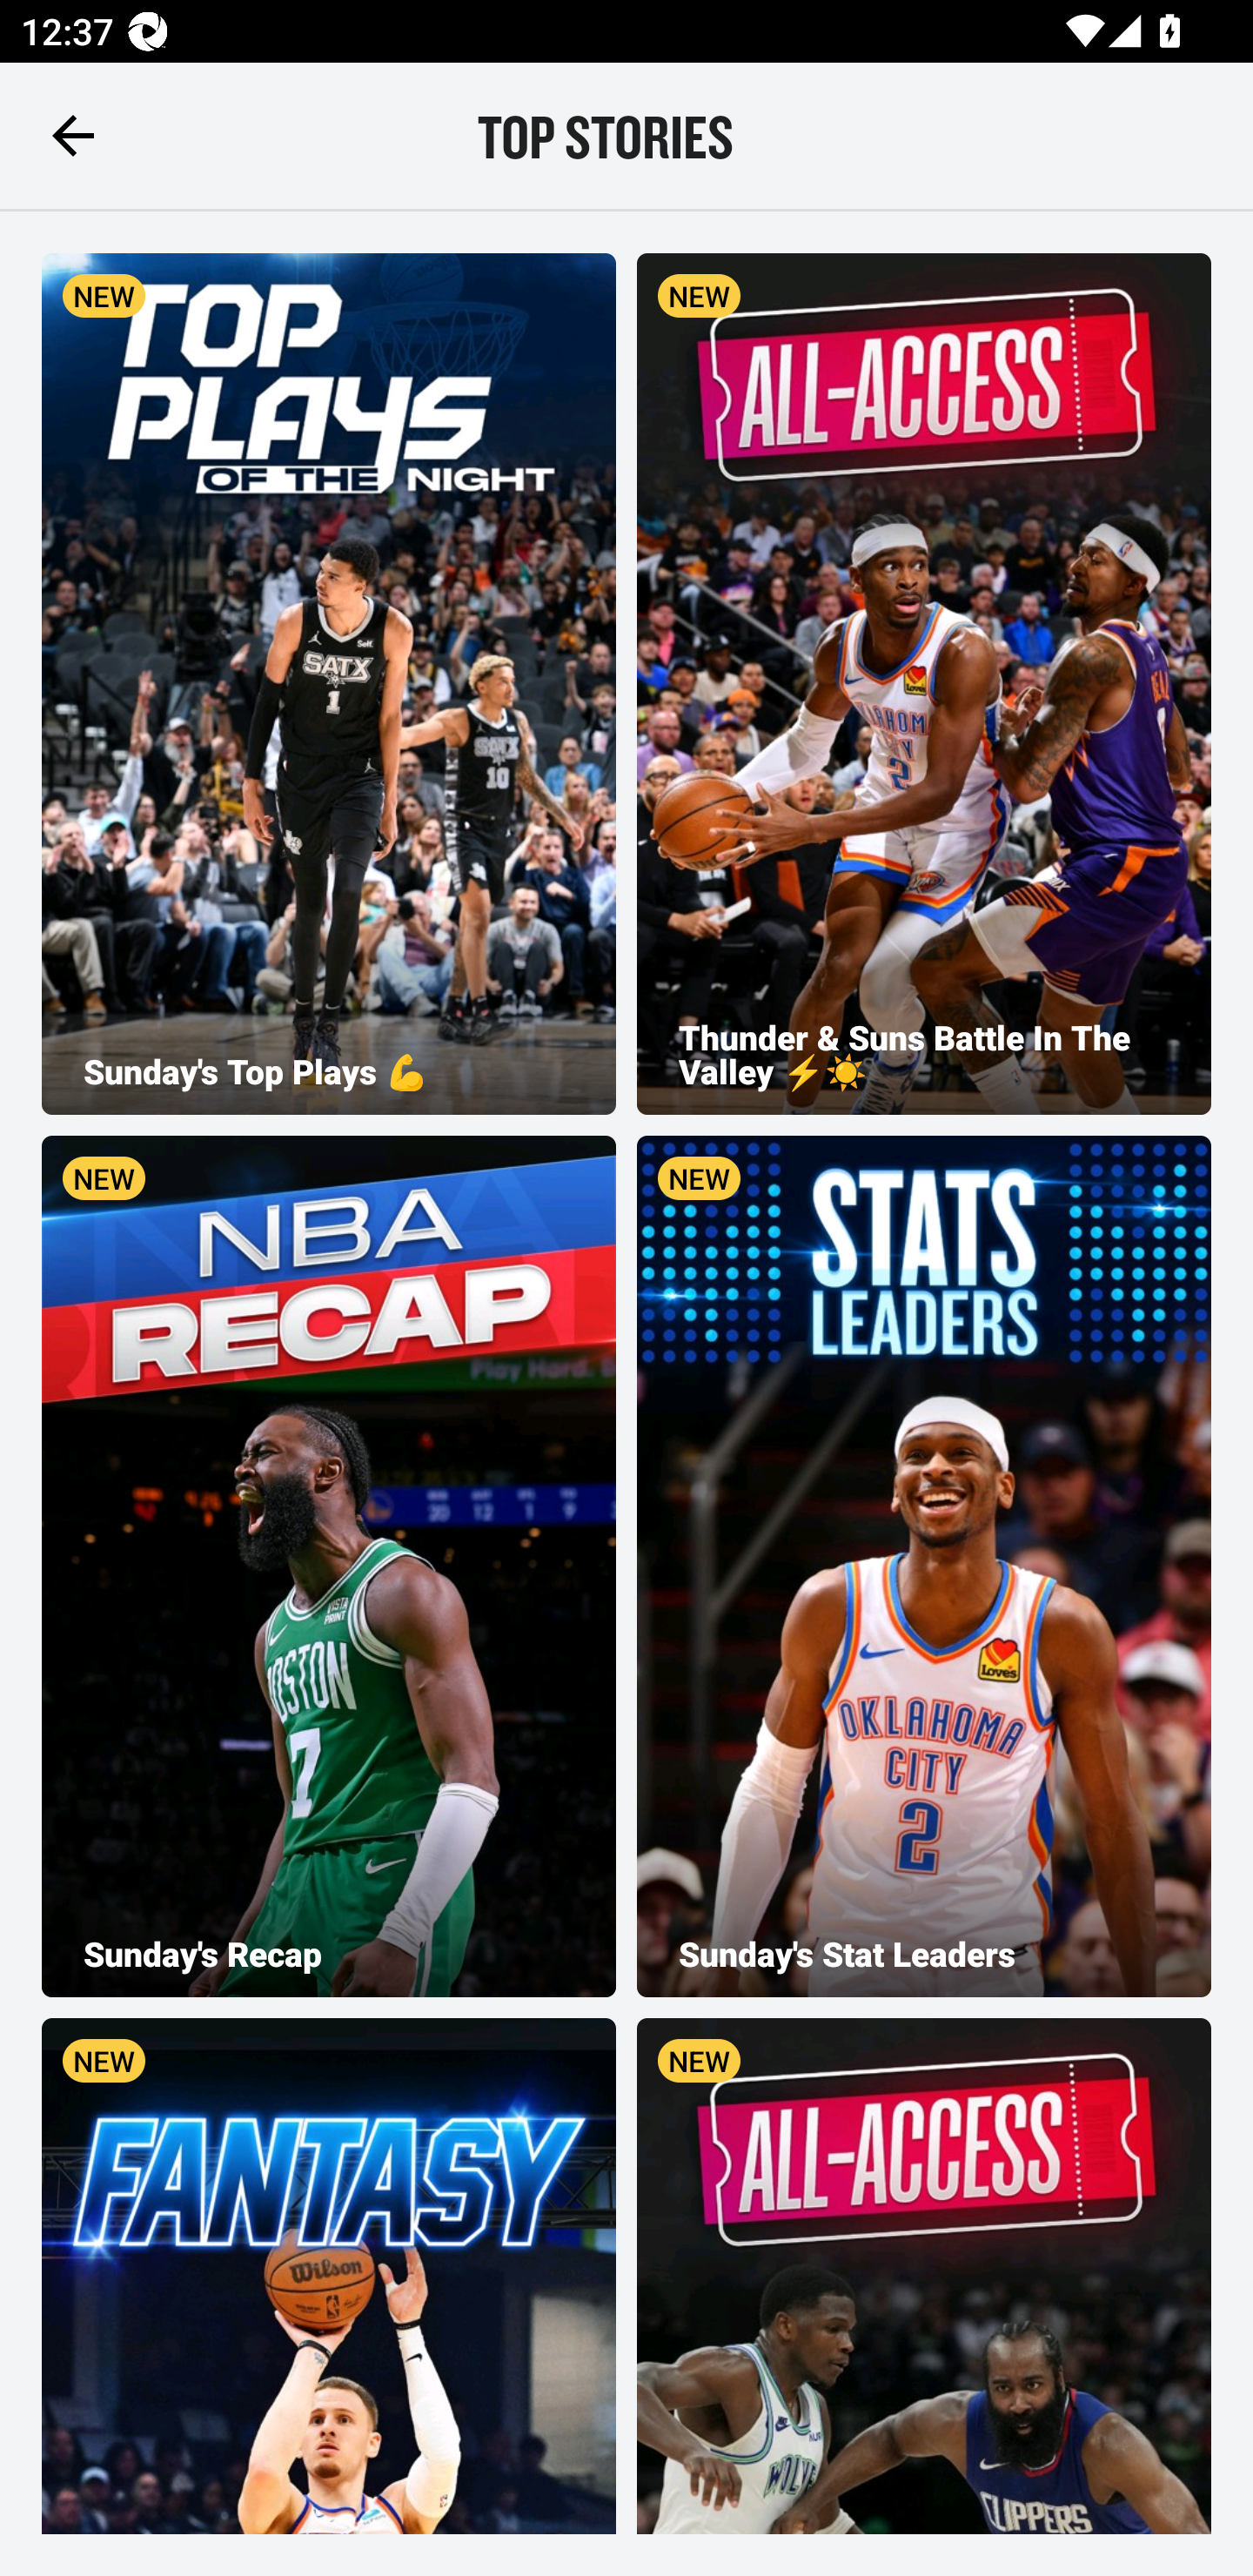  What do you see at coordinates (329, 684) in the screenshot?
I see `NEW Sunday's Top Plays 💪` at bounding box center [329, 684].